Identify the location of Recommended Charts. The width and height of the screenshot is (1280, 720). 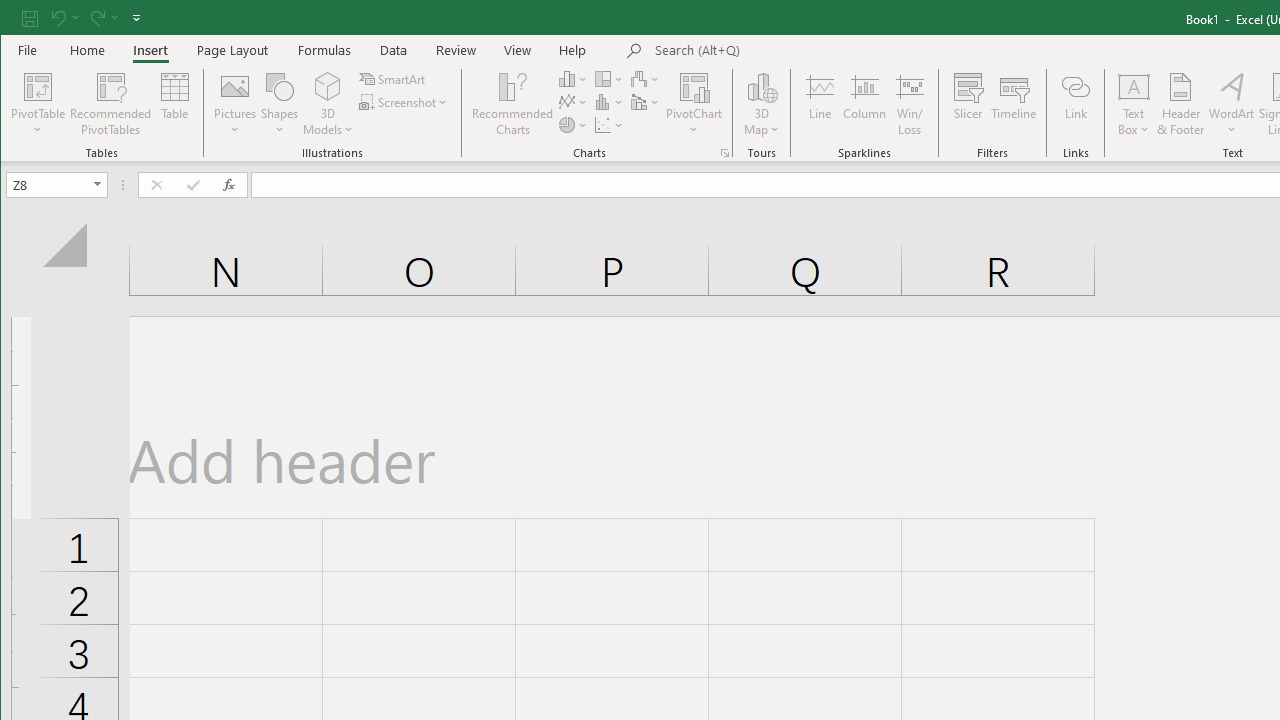
(724, 152).